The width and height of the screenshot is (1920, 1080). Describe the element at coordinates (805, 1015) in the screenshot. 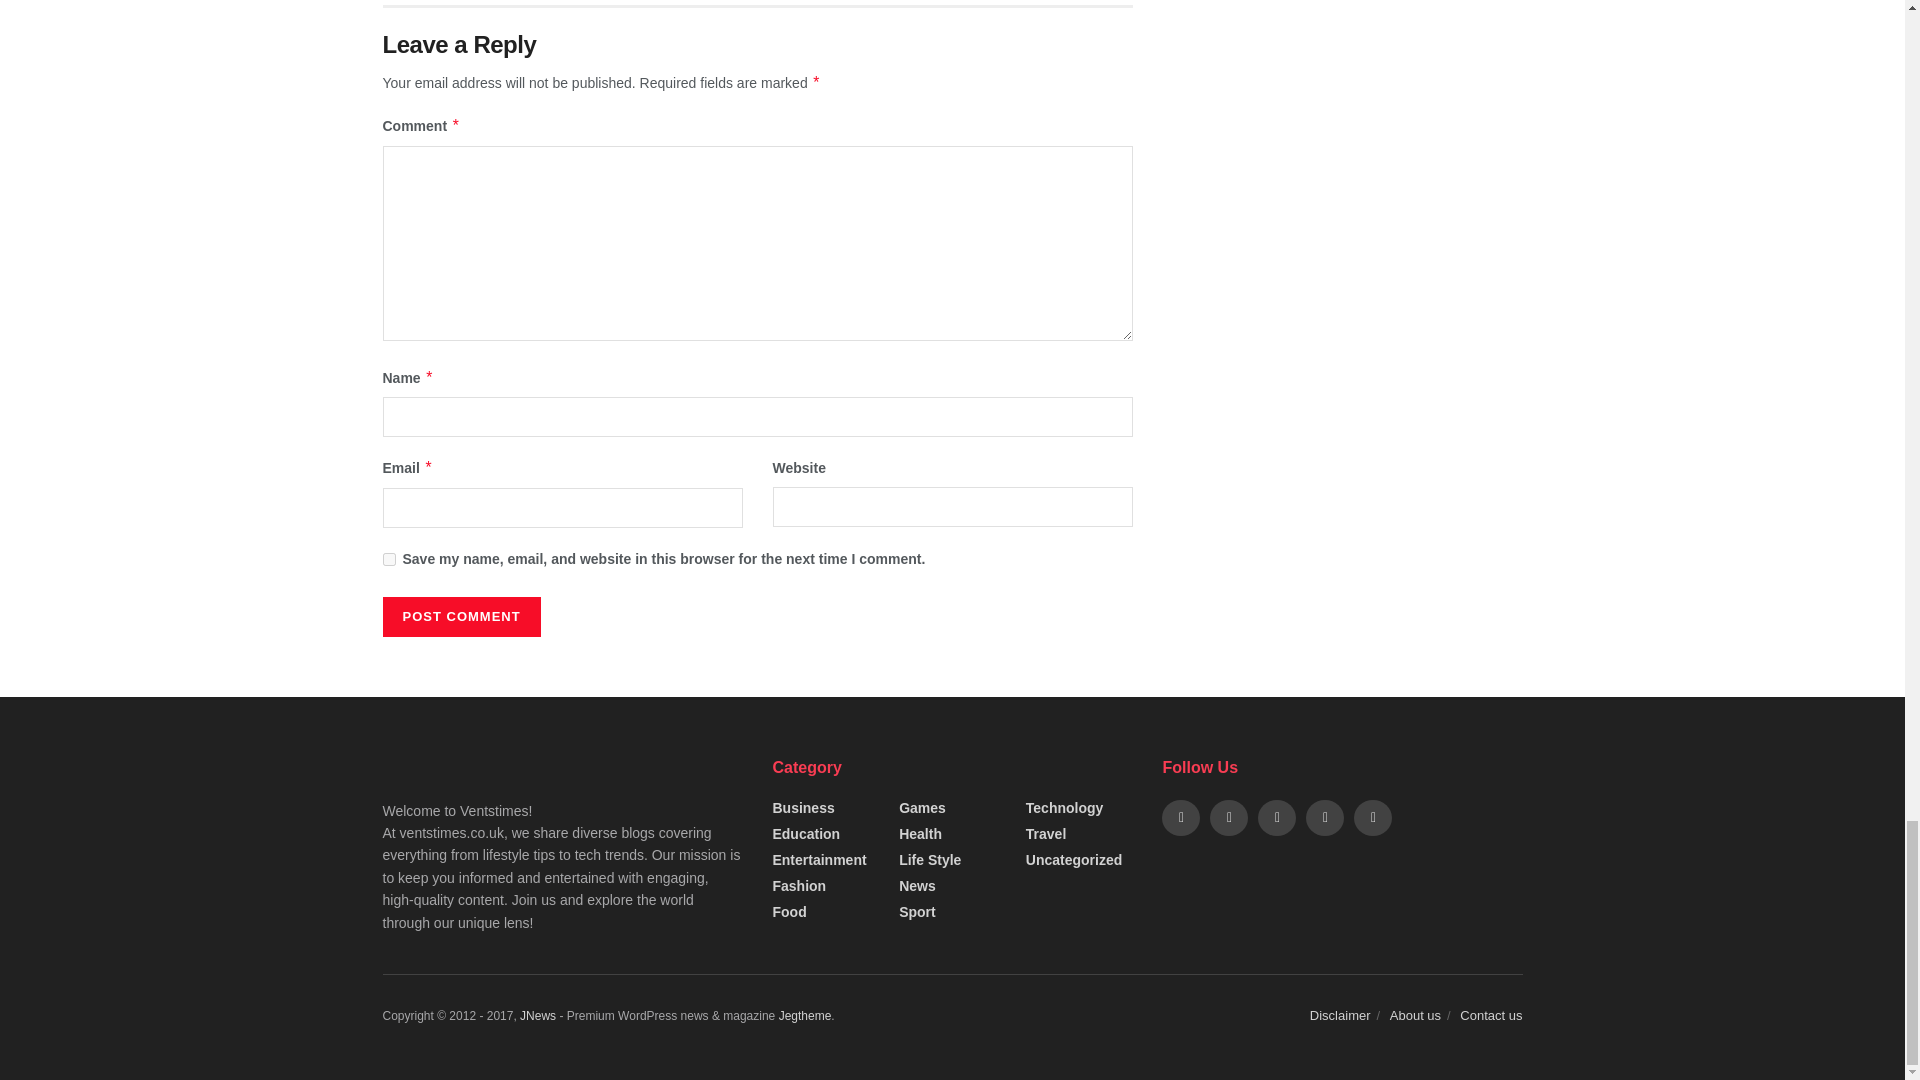

I see `Jegtheme` at that location.